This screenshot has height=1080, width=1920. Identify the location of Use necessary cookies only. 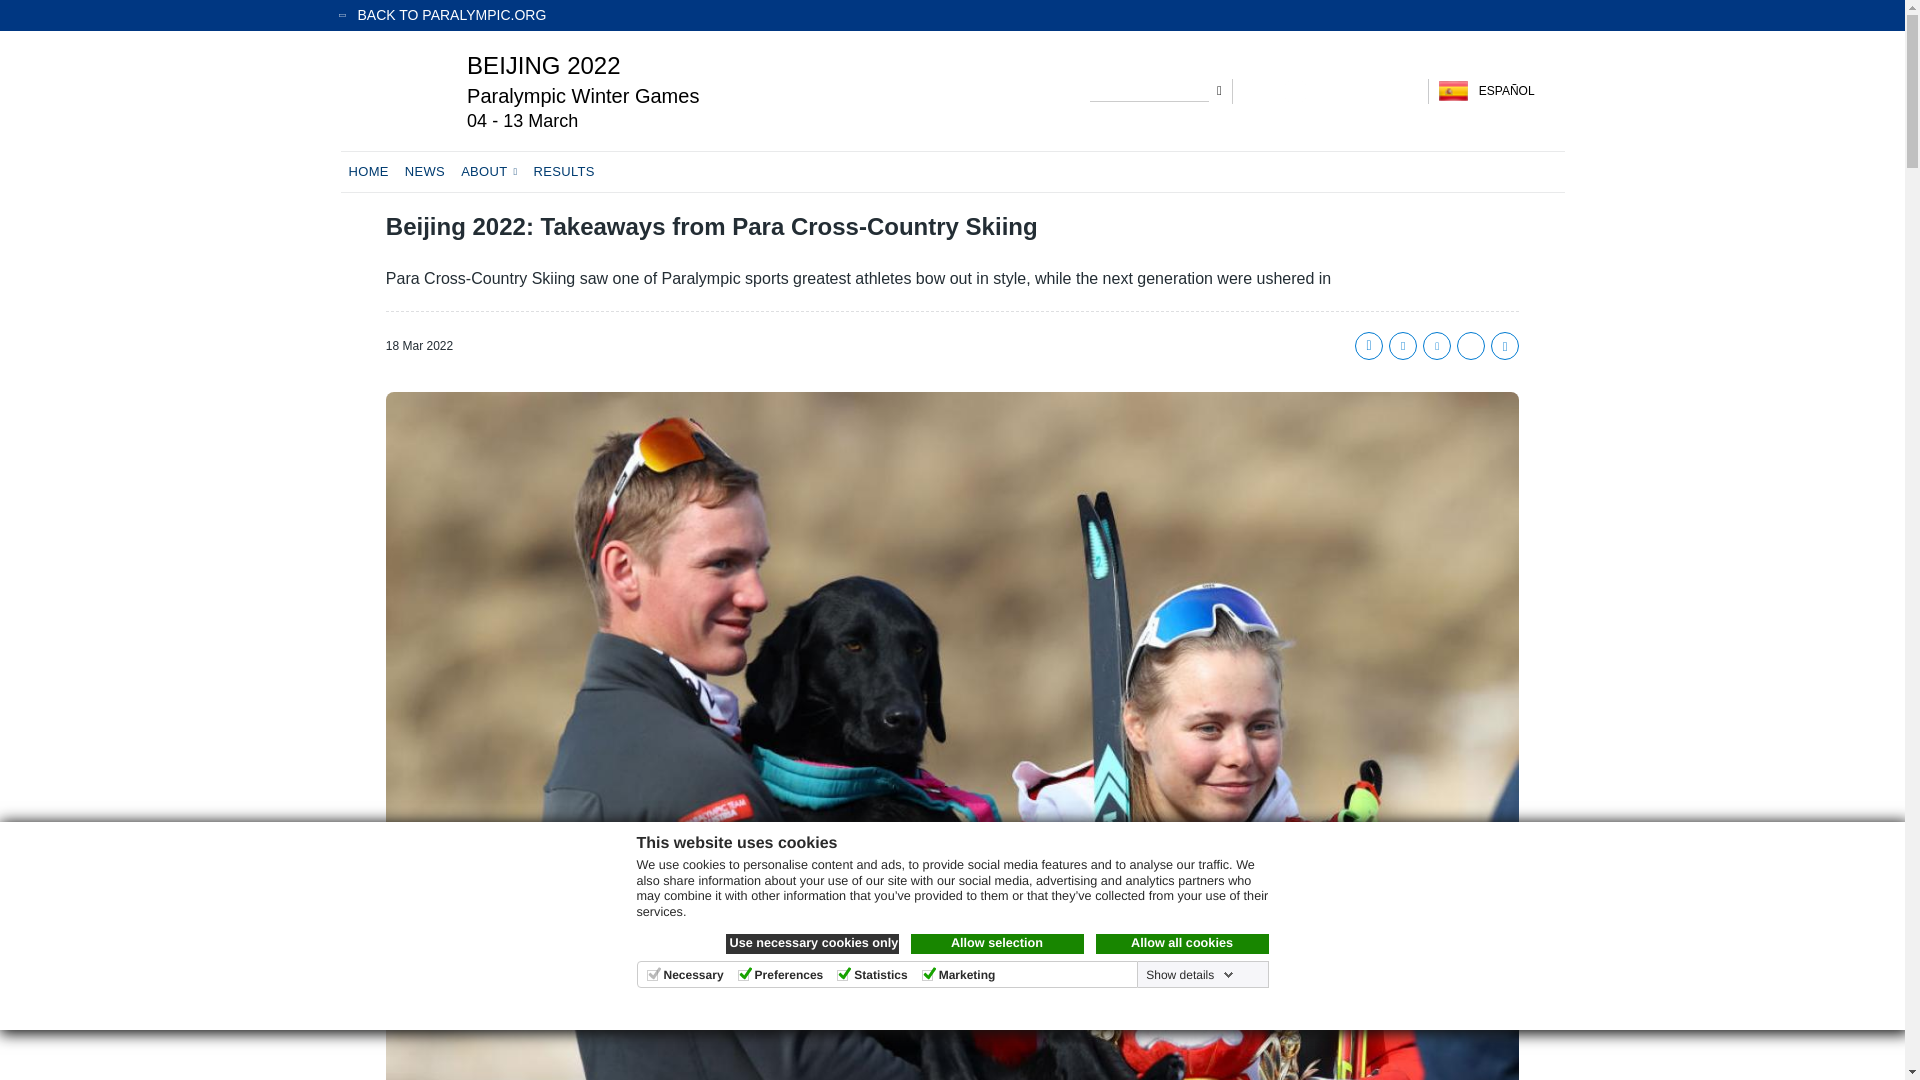
(812, 944).